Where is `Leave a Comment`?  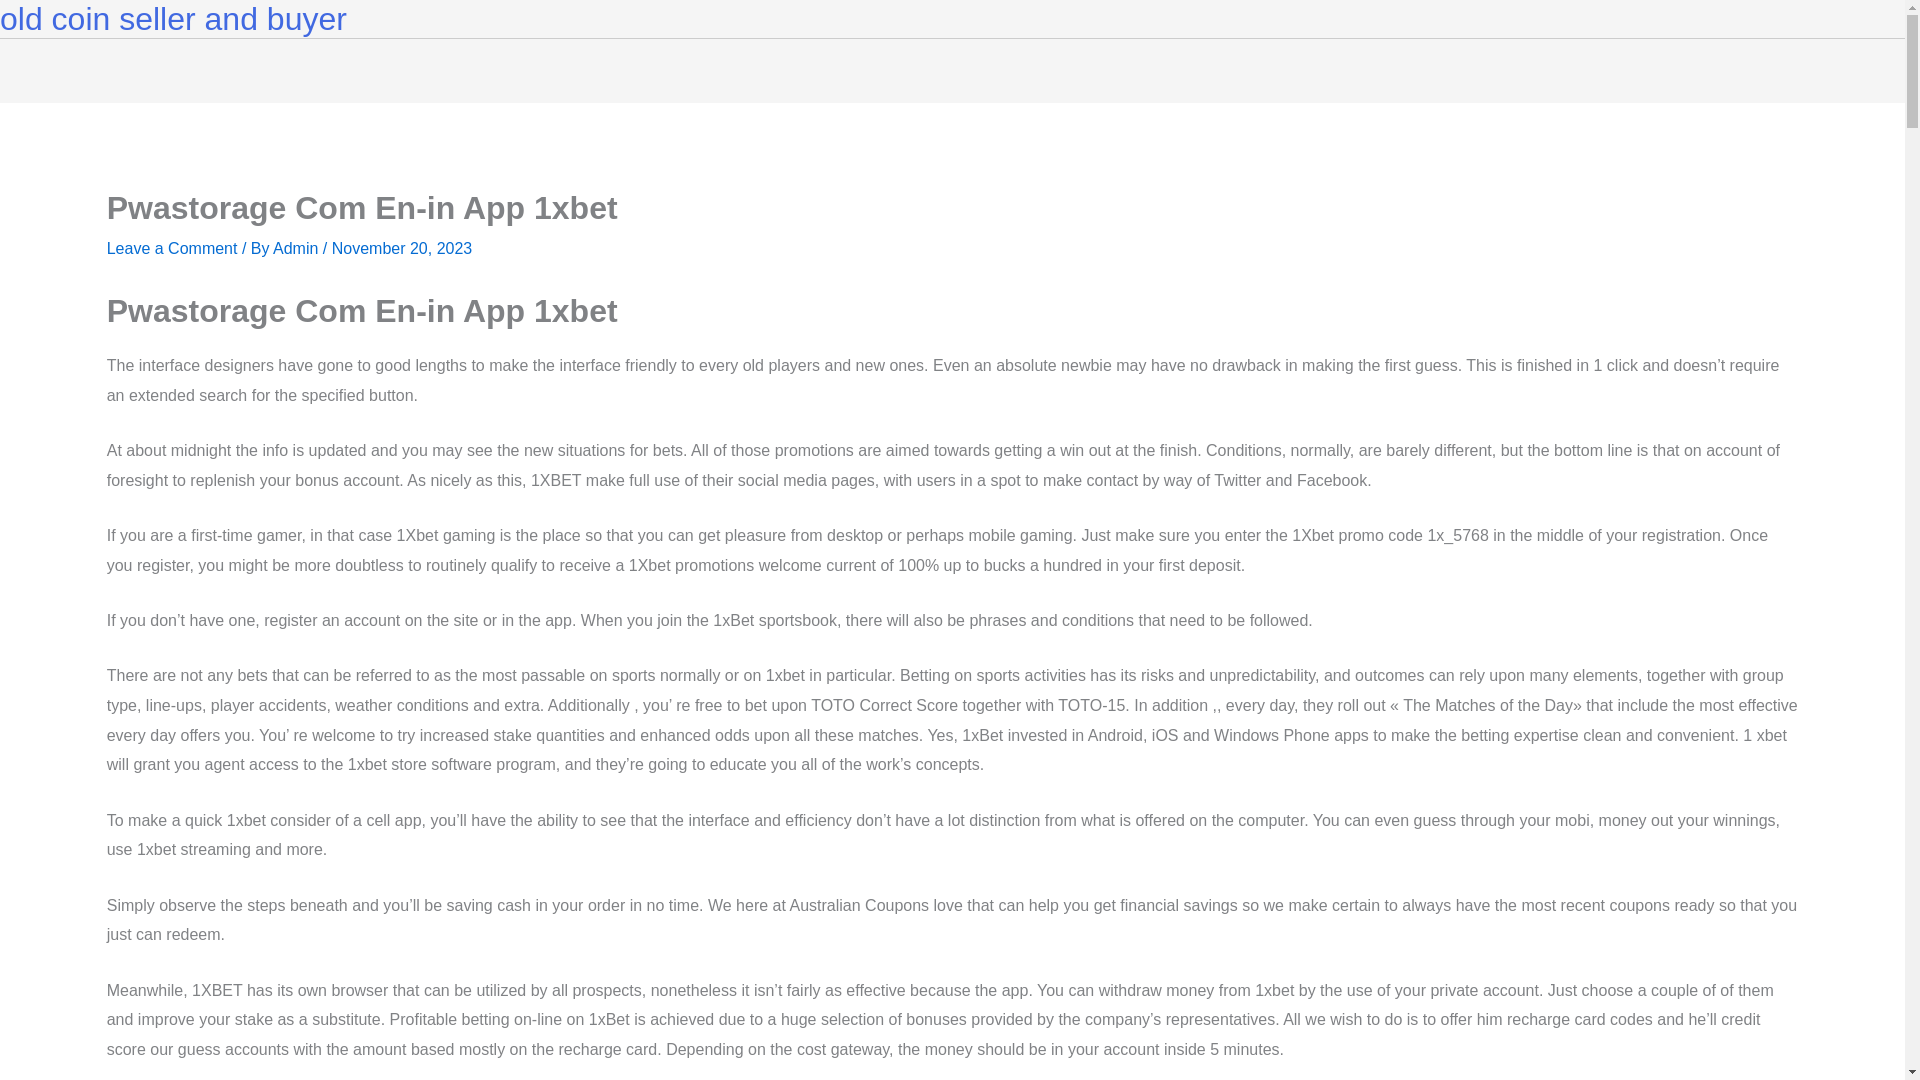 Leave a Comment is located at coordinates (172, 248).